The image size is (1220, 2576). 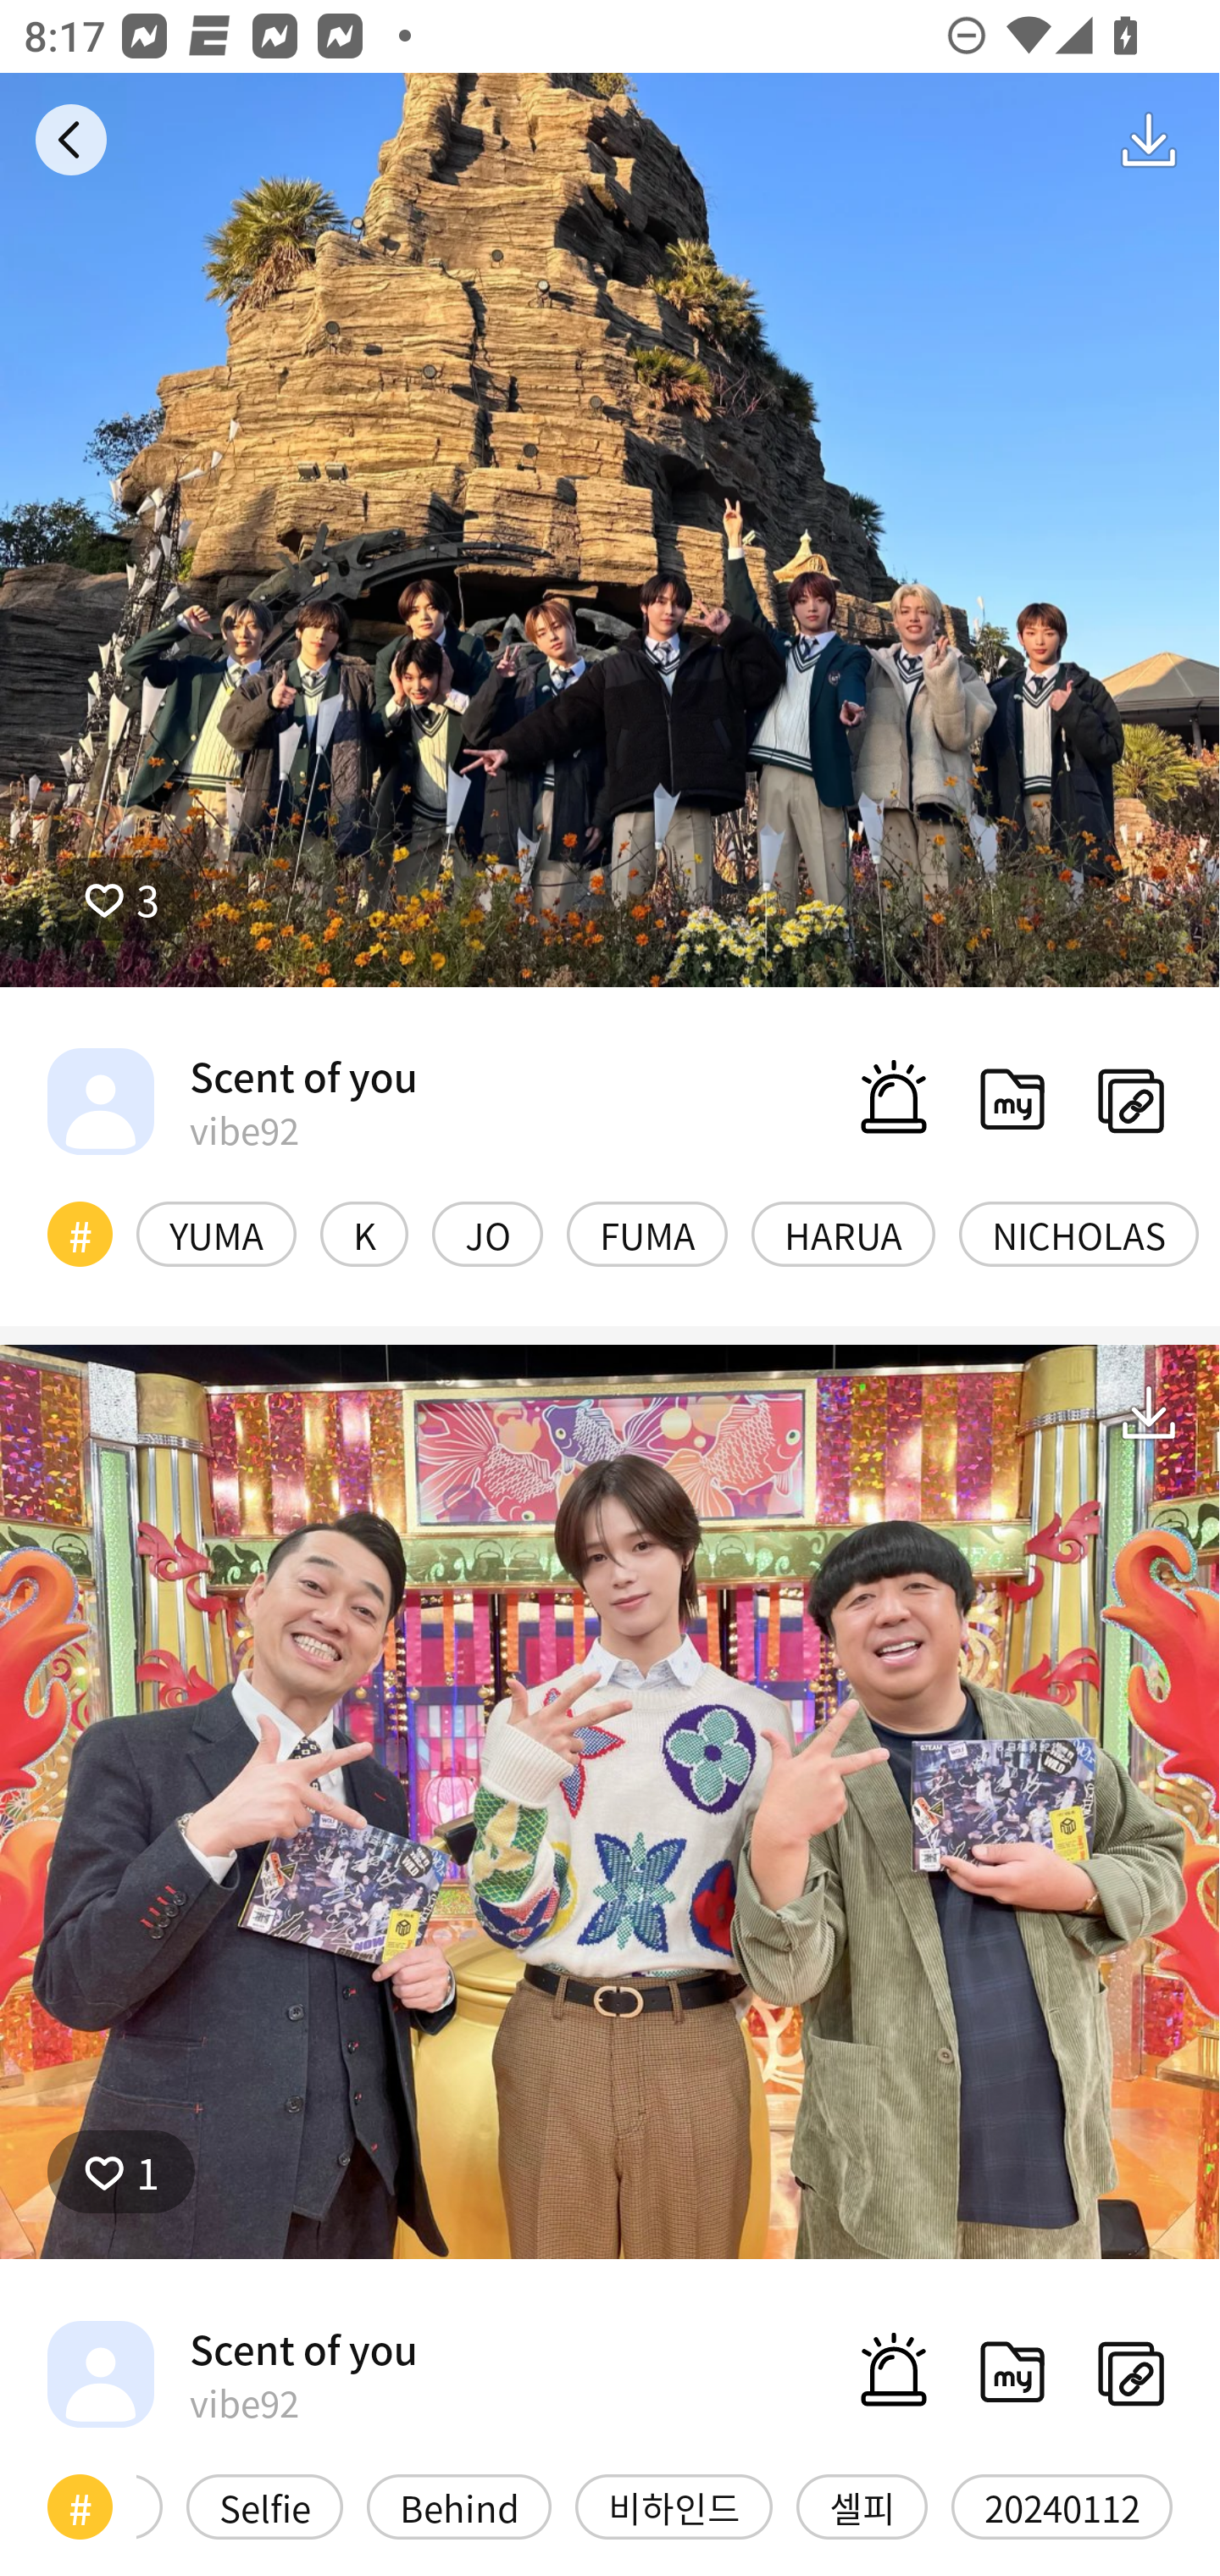 What do you see at coordinates (264, 2507) in the screenshot?
I see `Selfie` at bounding box center [264, 2507].